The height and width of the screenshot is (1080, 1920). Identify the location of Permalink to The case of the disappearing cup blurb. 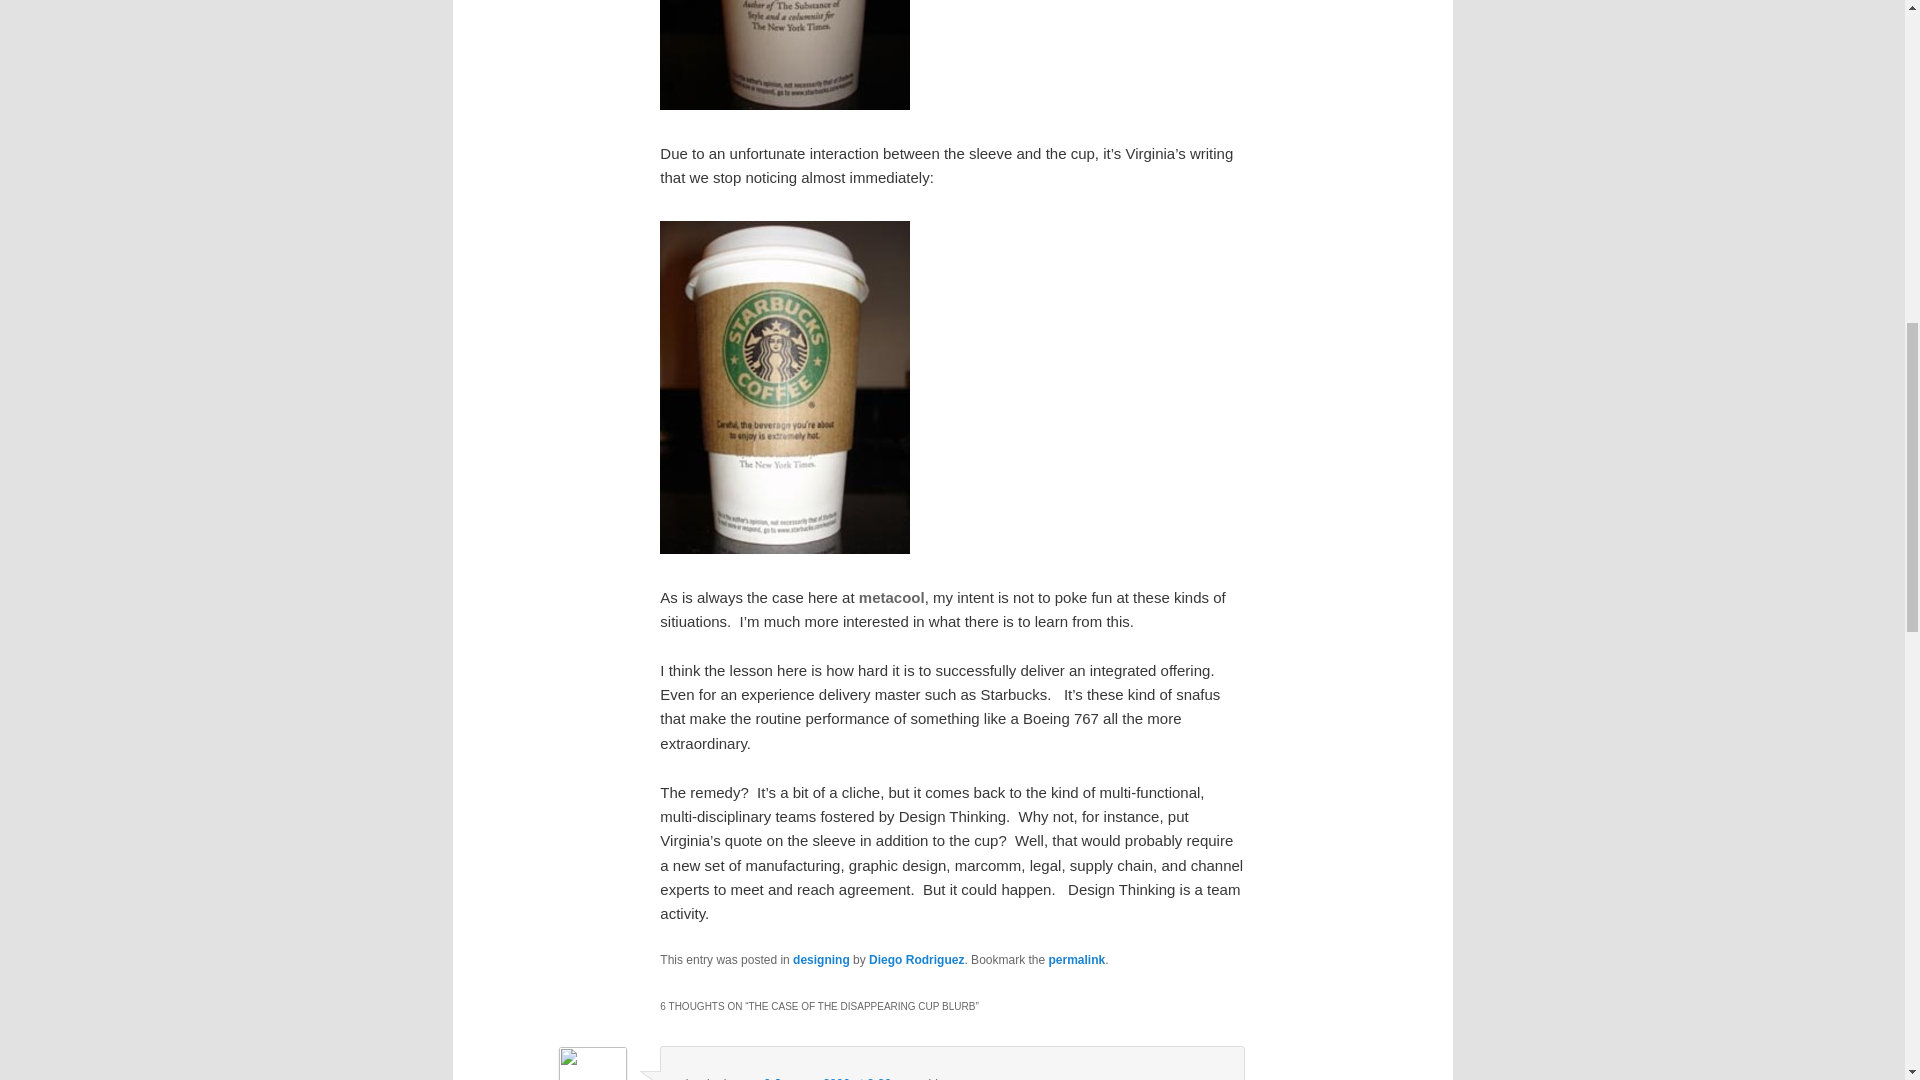
(1076, 959).